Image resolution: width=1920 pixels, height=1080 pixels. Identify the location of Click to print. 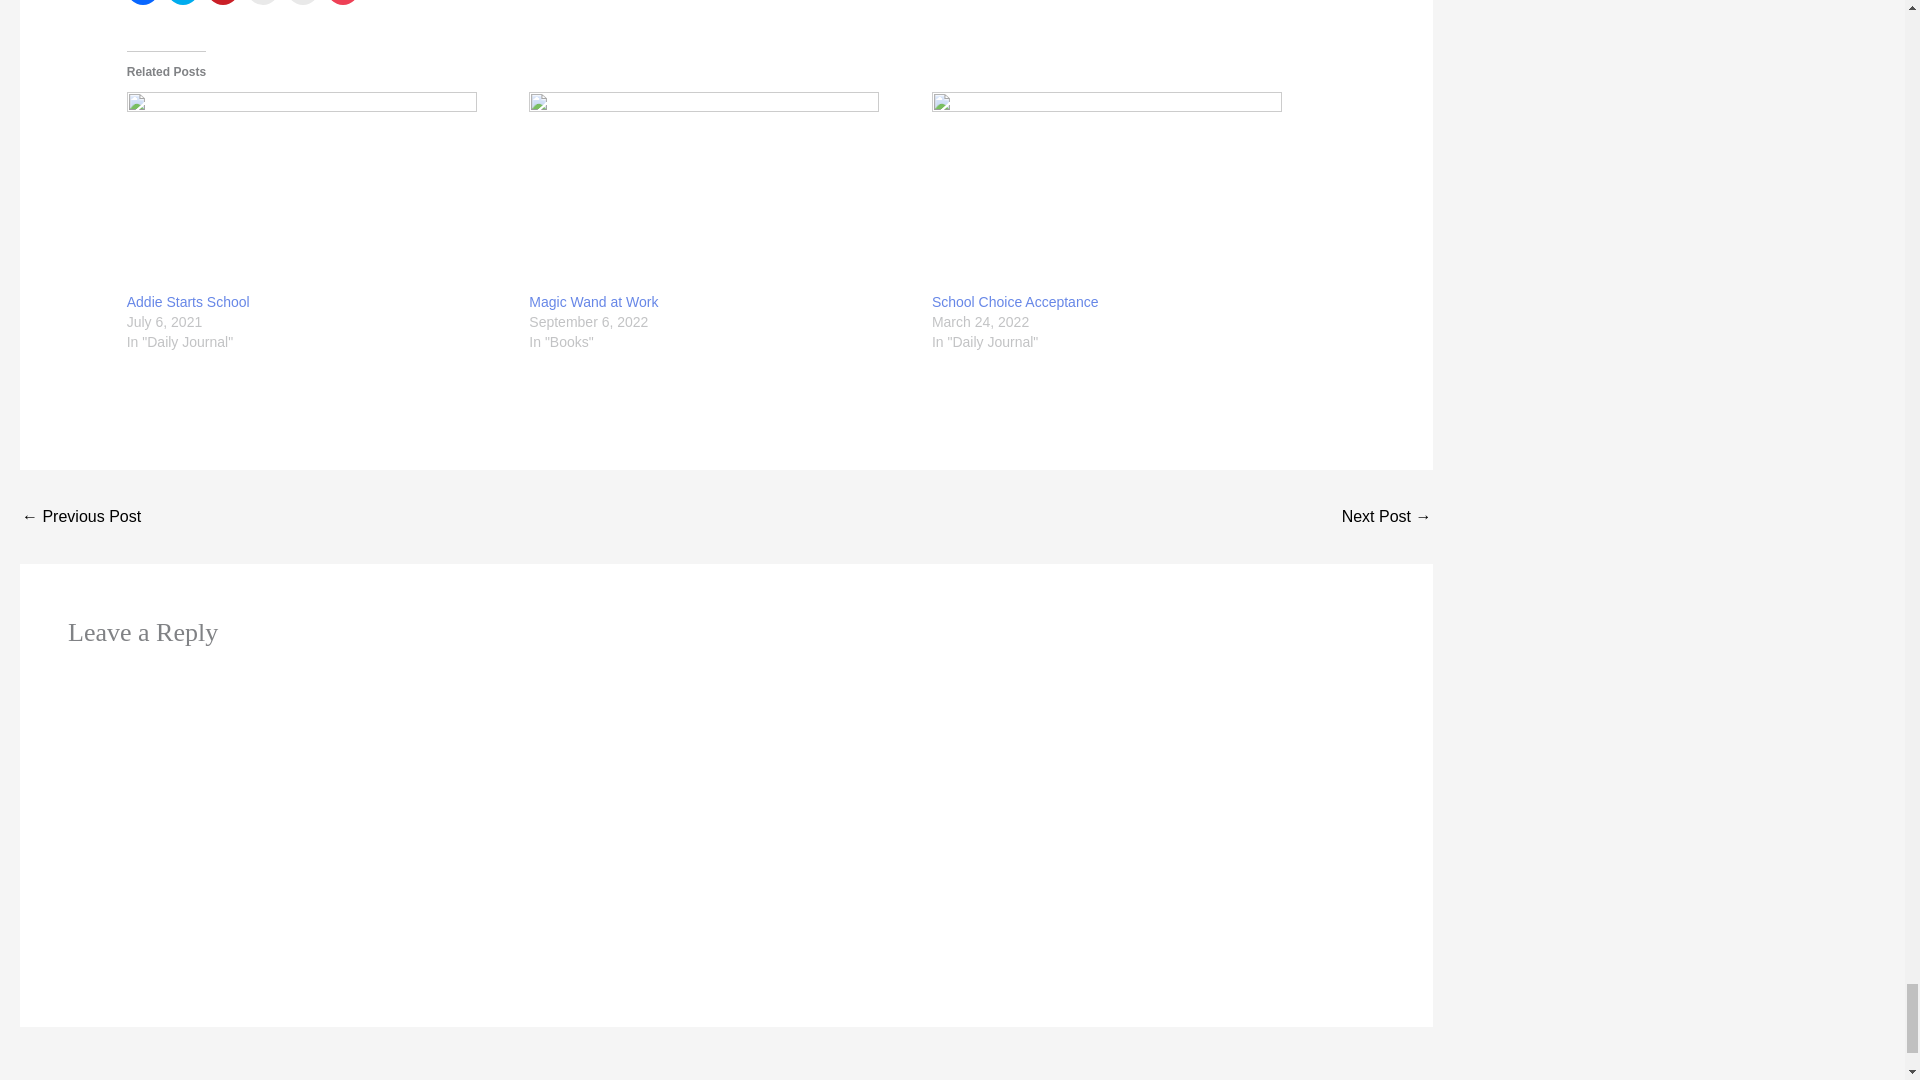
(302, 2).